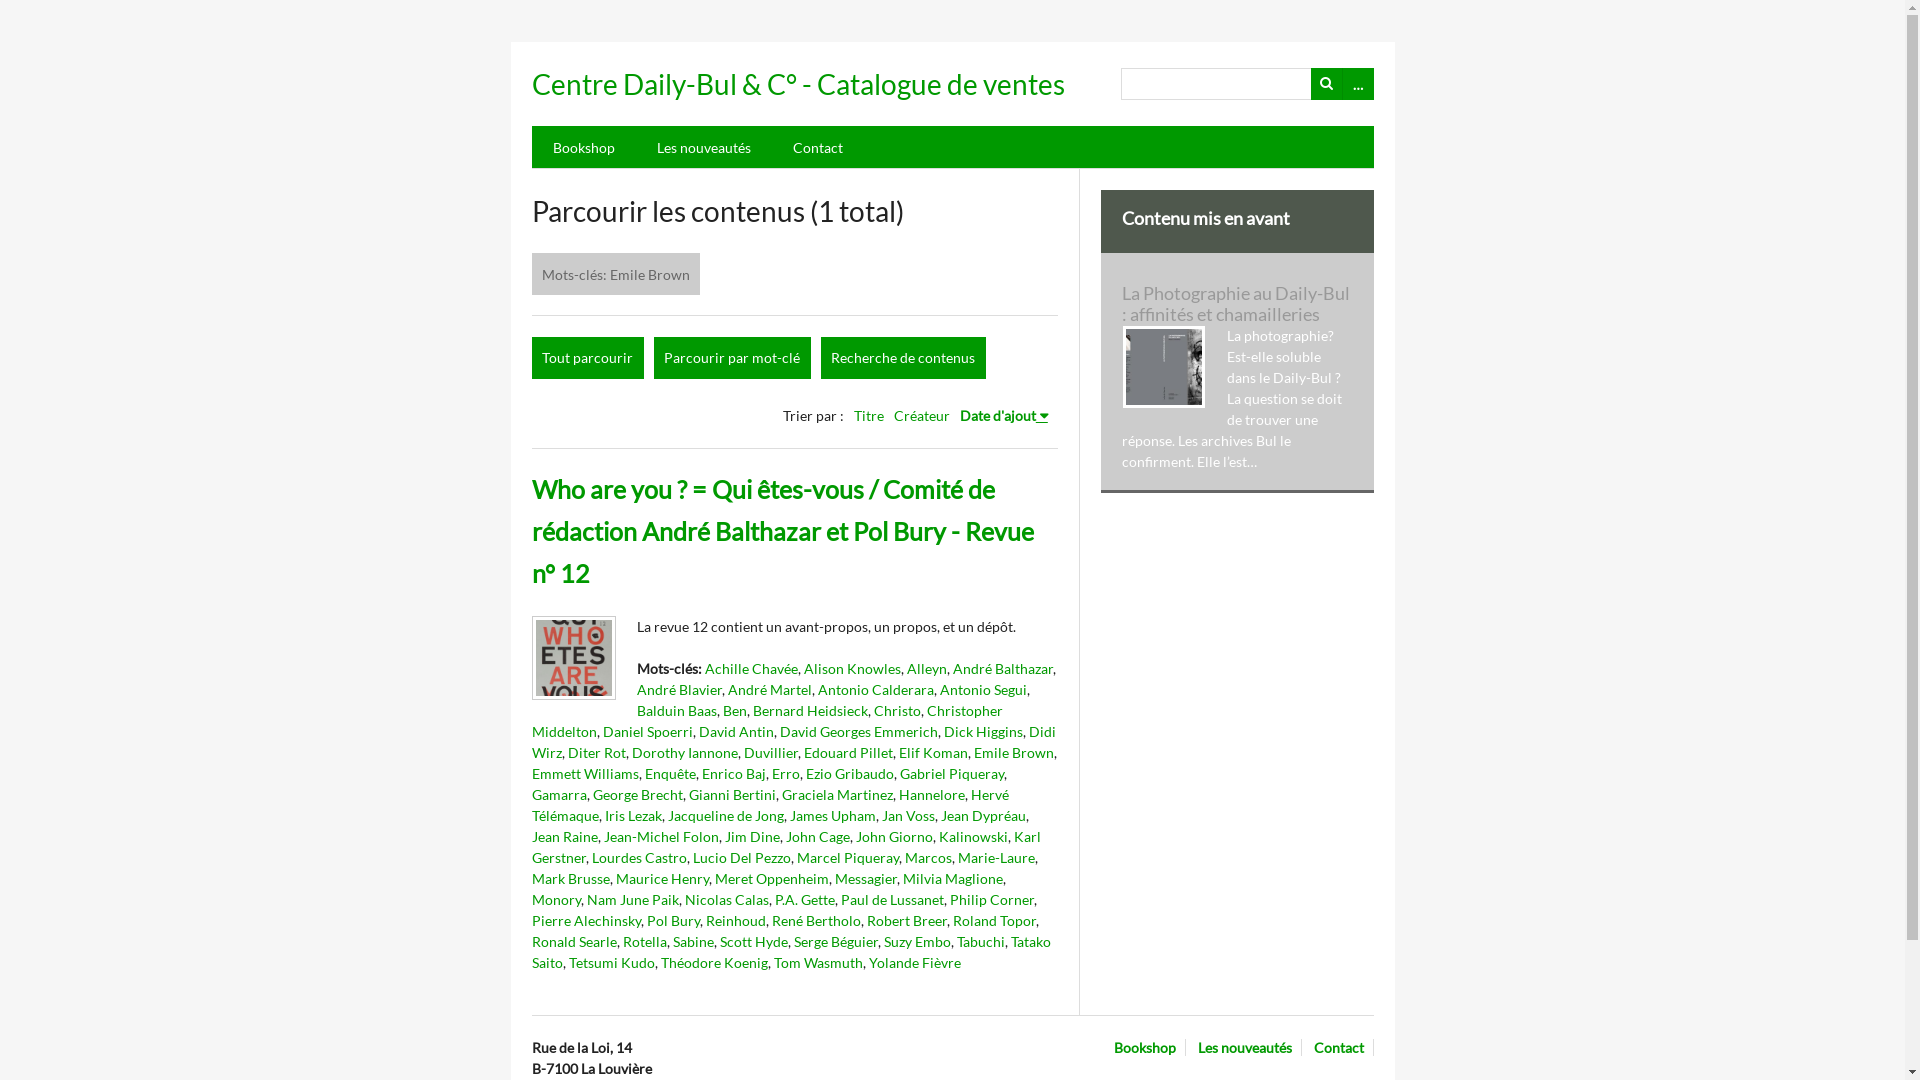 Image resolution: width=1920 pixels, height=1080 pixels. I want to click on ARC-DABU-BDB-R00233-0001 (2).jpg, so click(574, 658).